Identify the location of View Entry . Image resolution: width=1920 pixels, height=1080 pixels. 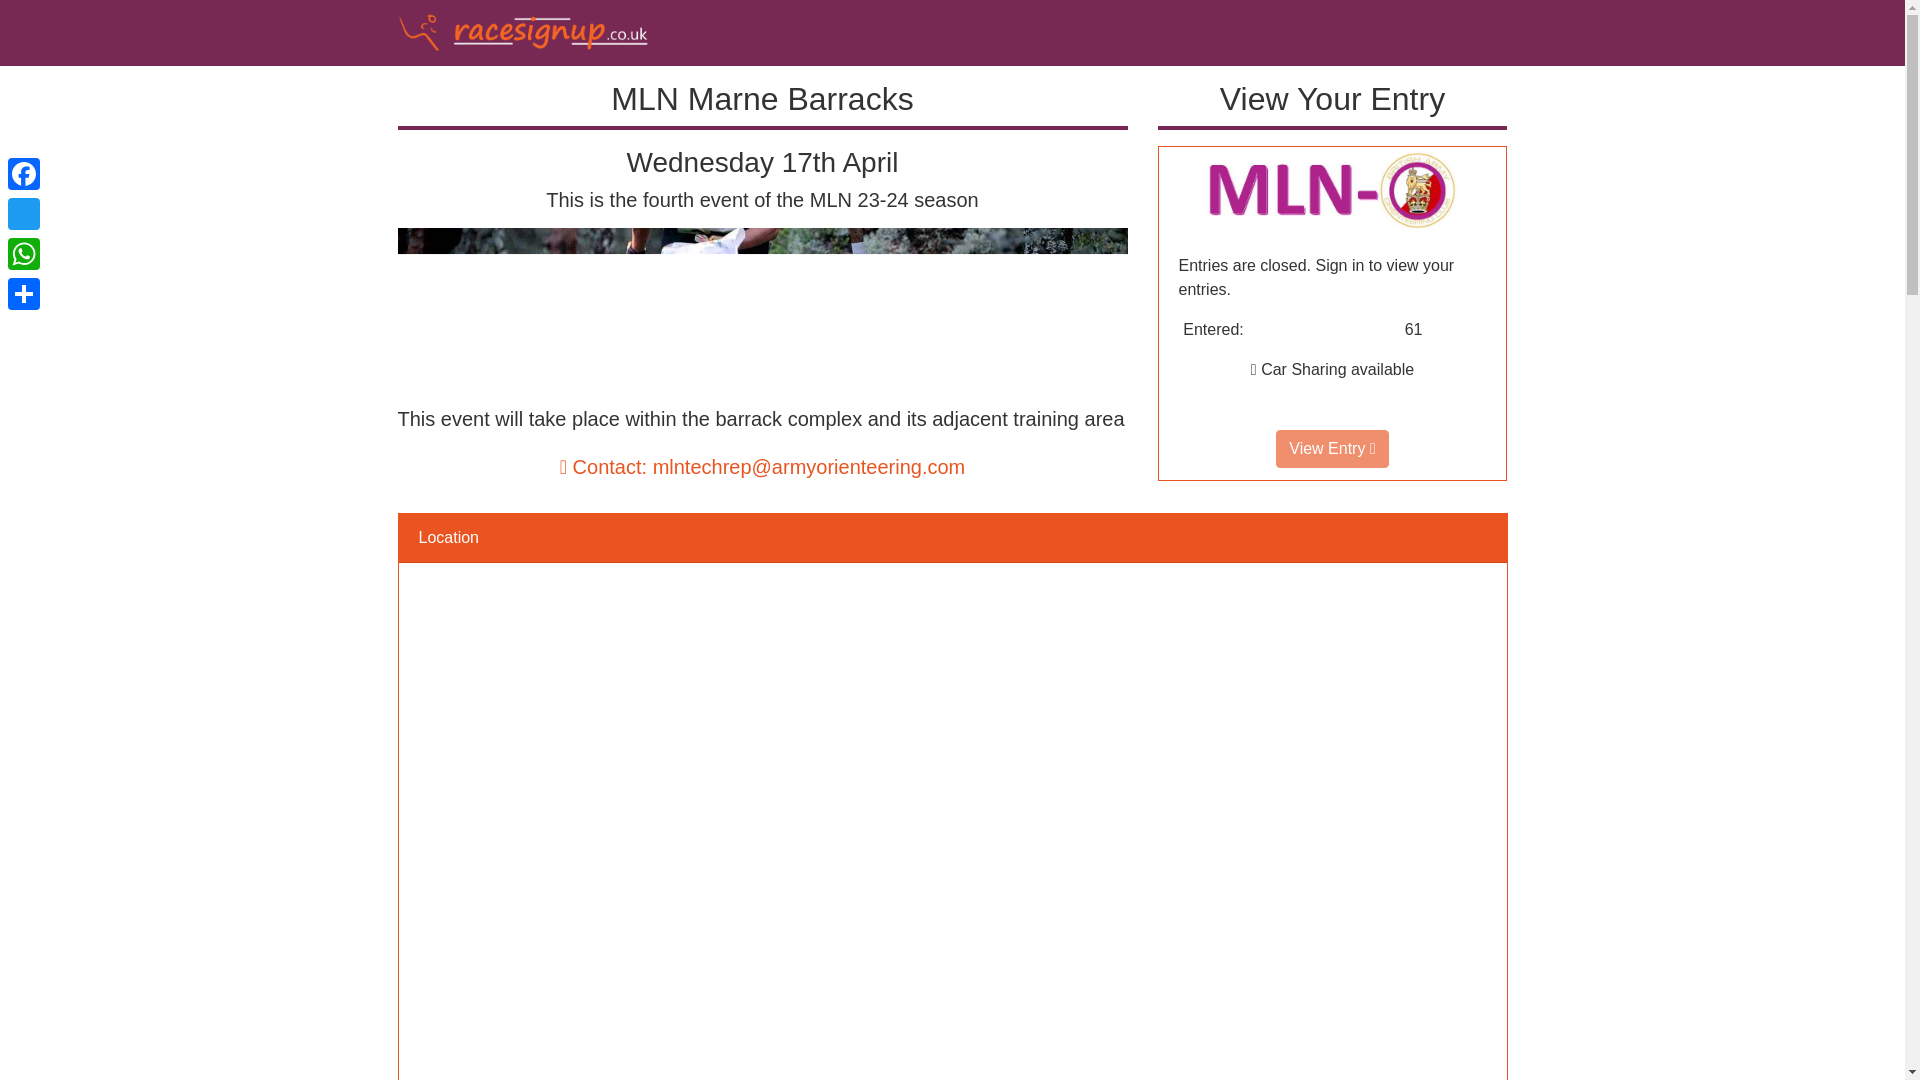
(1332, 448).